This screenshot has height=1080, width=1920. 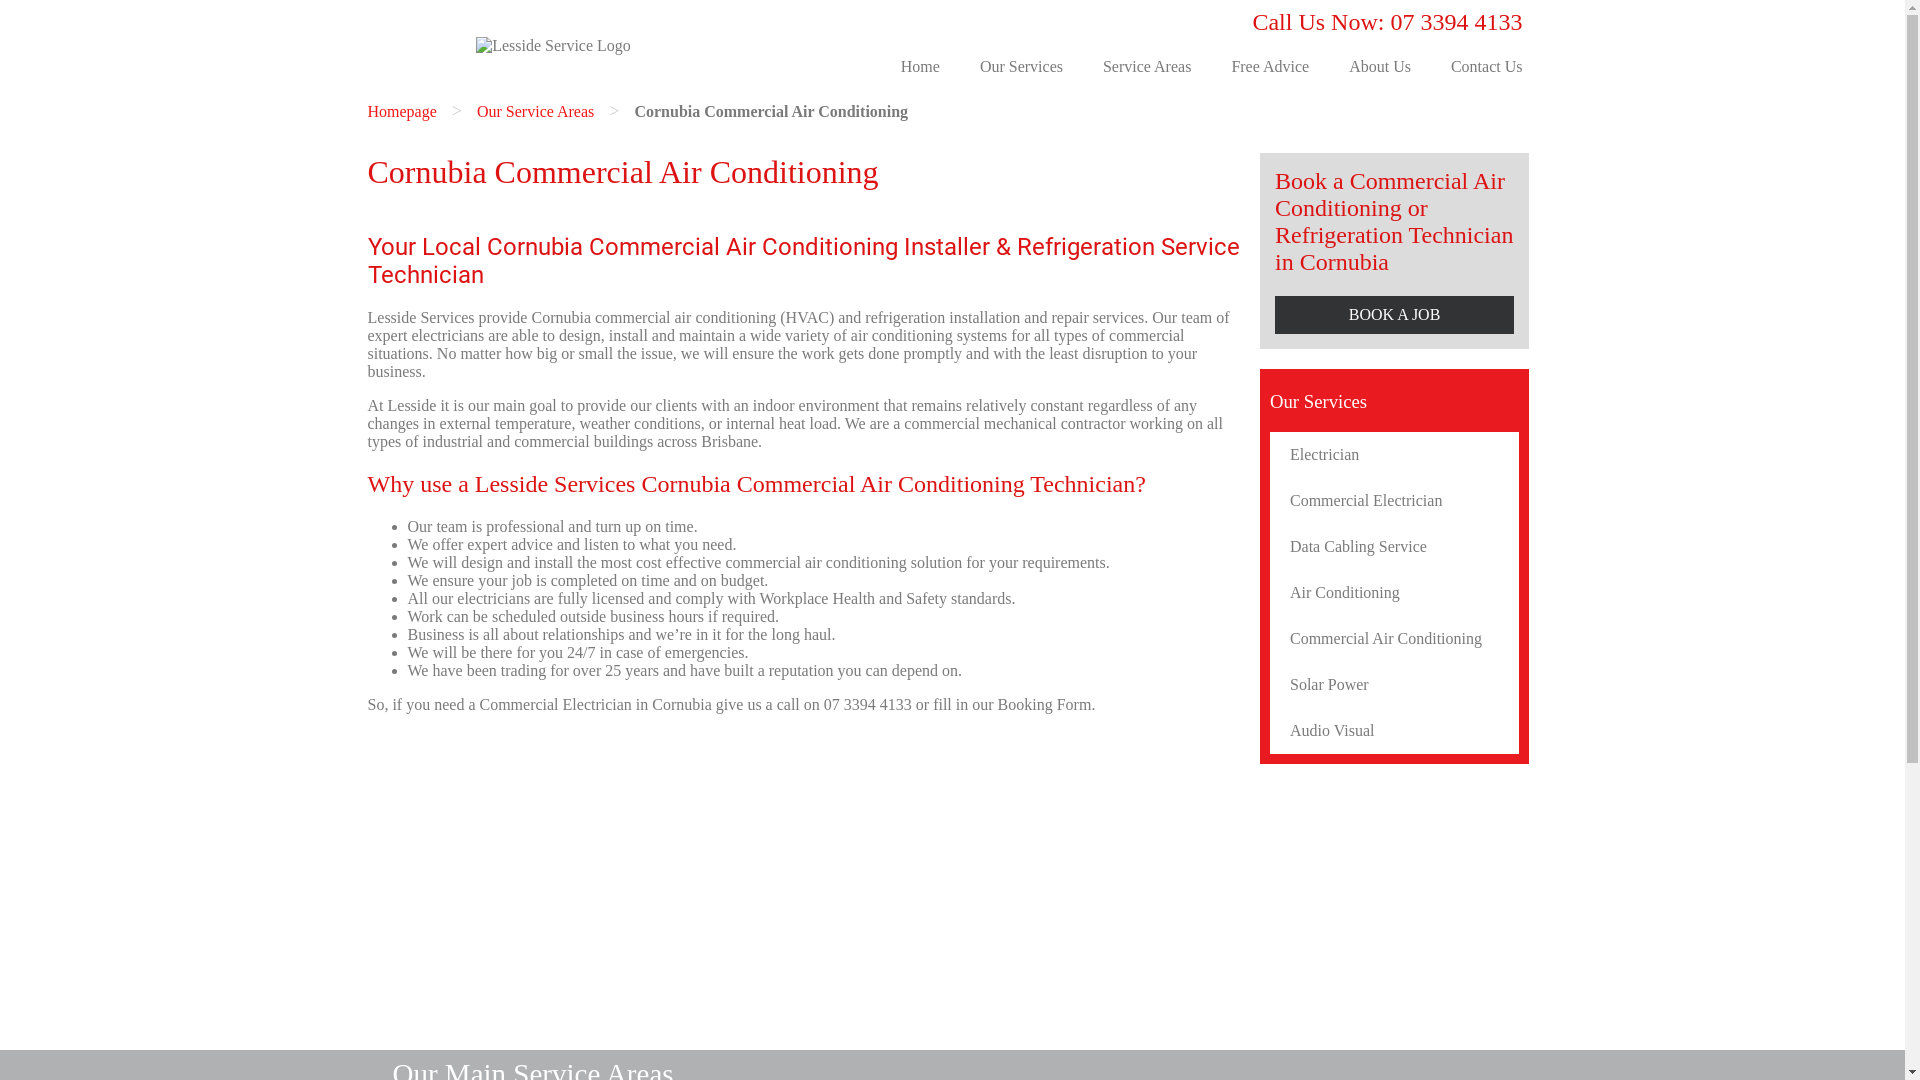 I want to click on Service Areas, so click(x=1147, y=67).